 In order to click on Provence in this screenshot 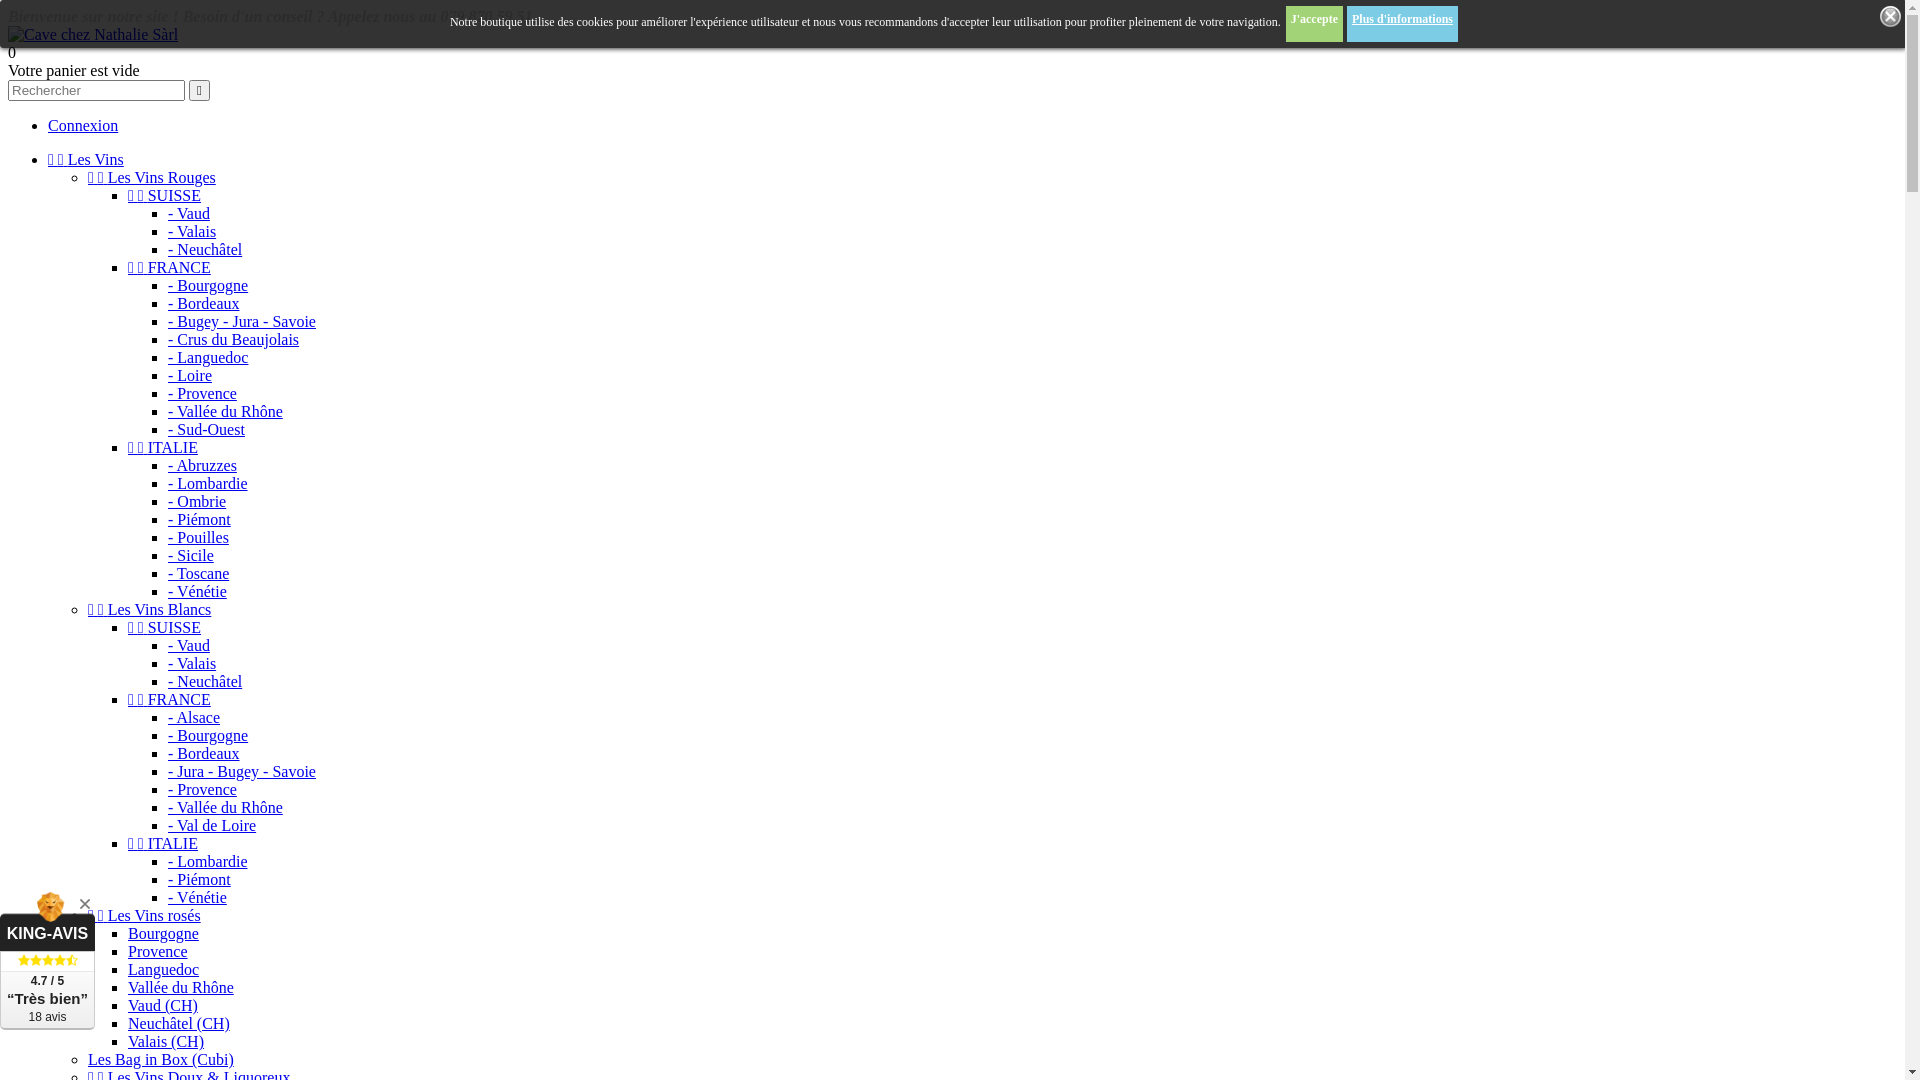, I will do `click(158, 952)`.